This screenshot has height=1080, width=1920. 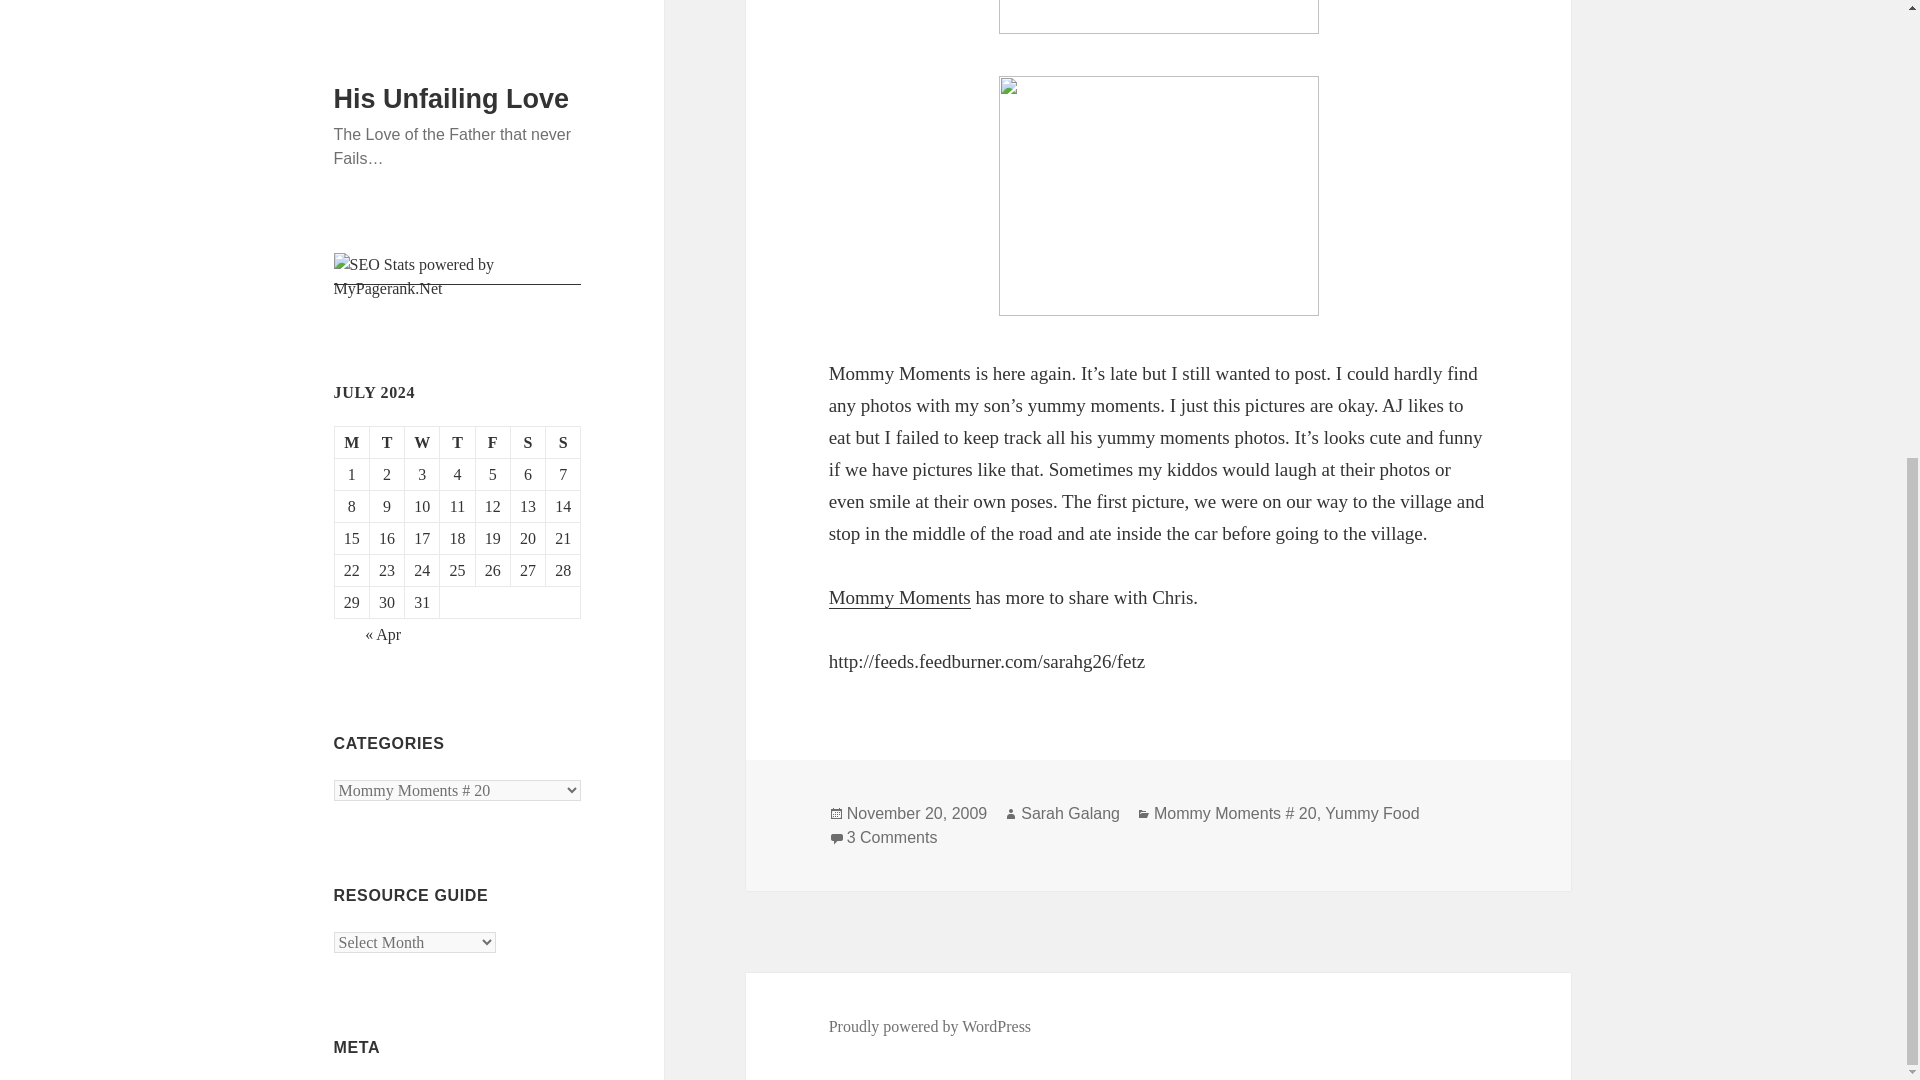 What do you see at coordinates (917, 813) in the screenshot?
I see `November 20, 2009` at bounding box center [917, 813].